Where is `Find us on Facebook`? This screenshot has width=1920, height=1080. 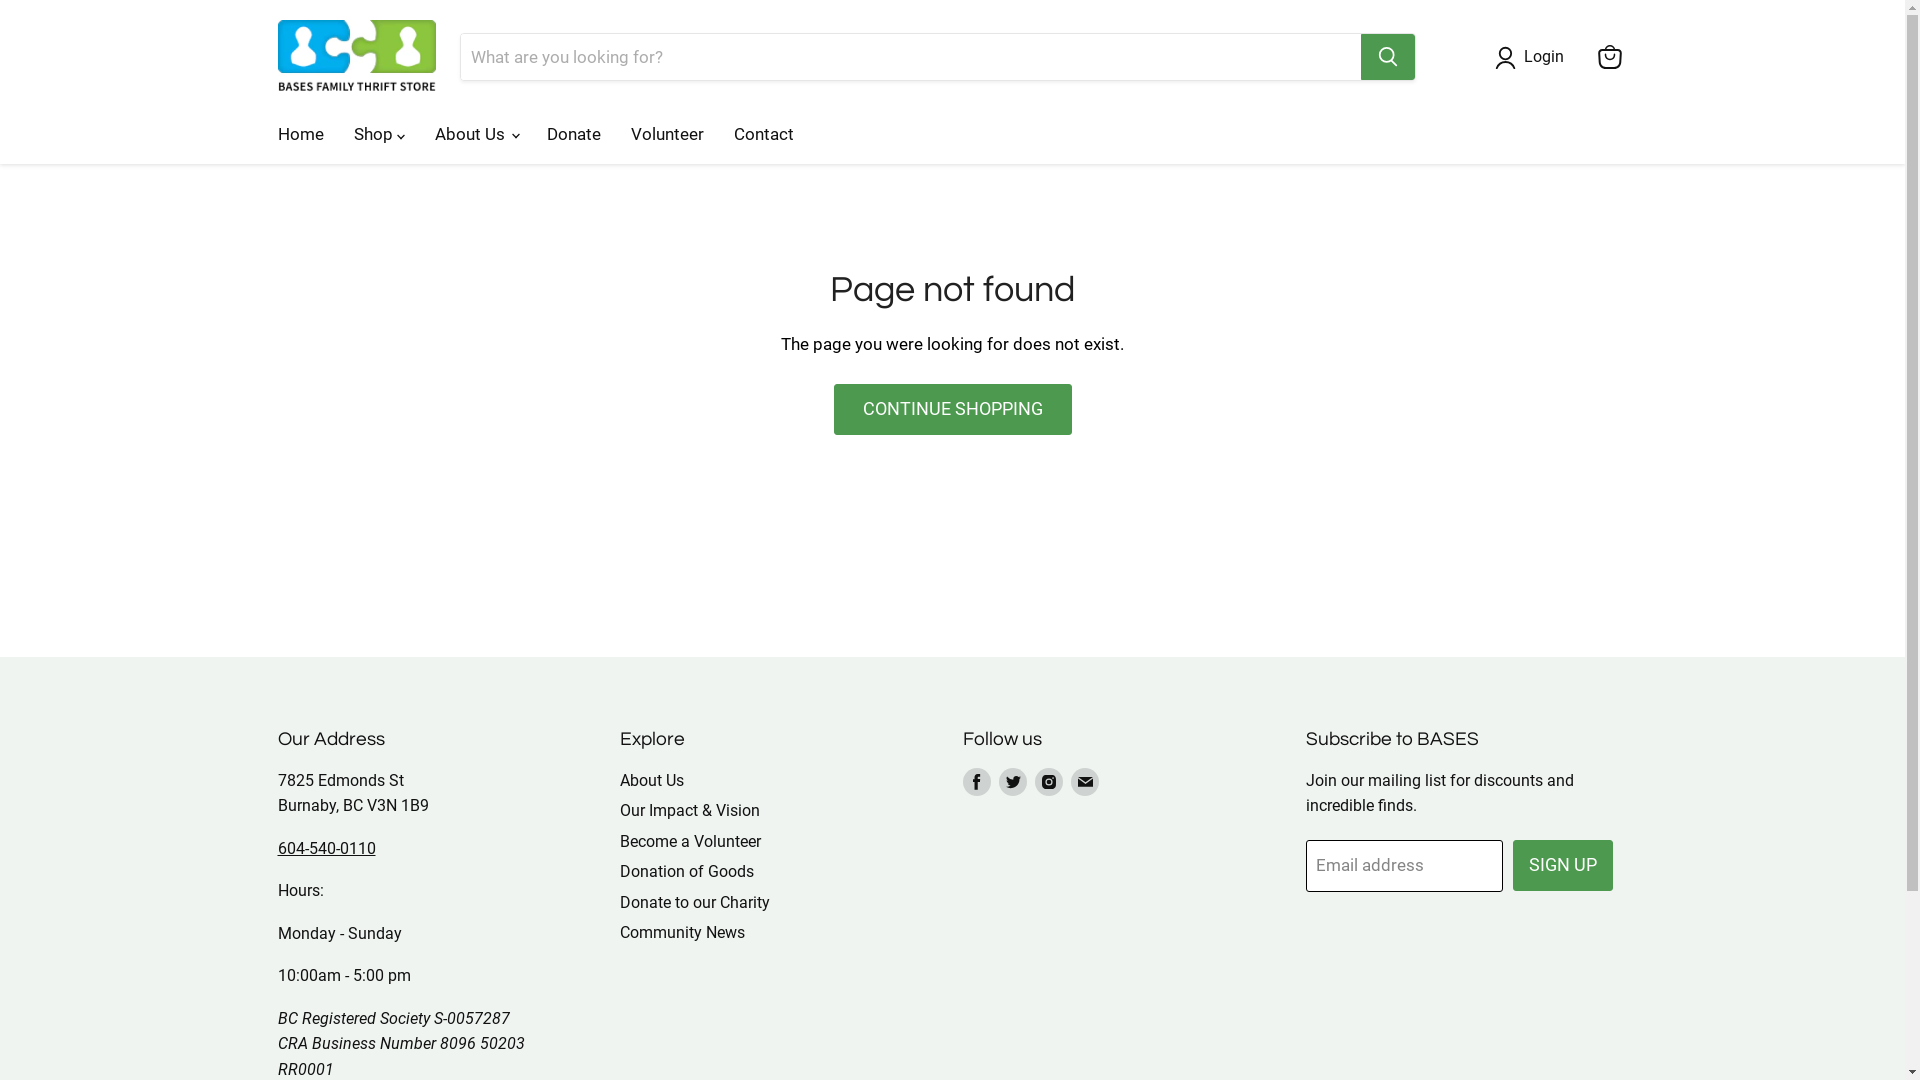 Find us on Facebook is located at coordinates (977, 782).